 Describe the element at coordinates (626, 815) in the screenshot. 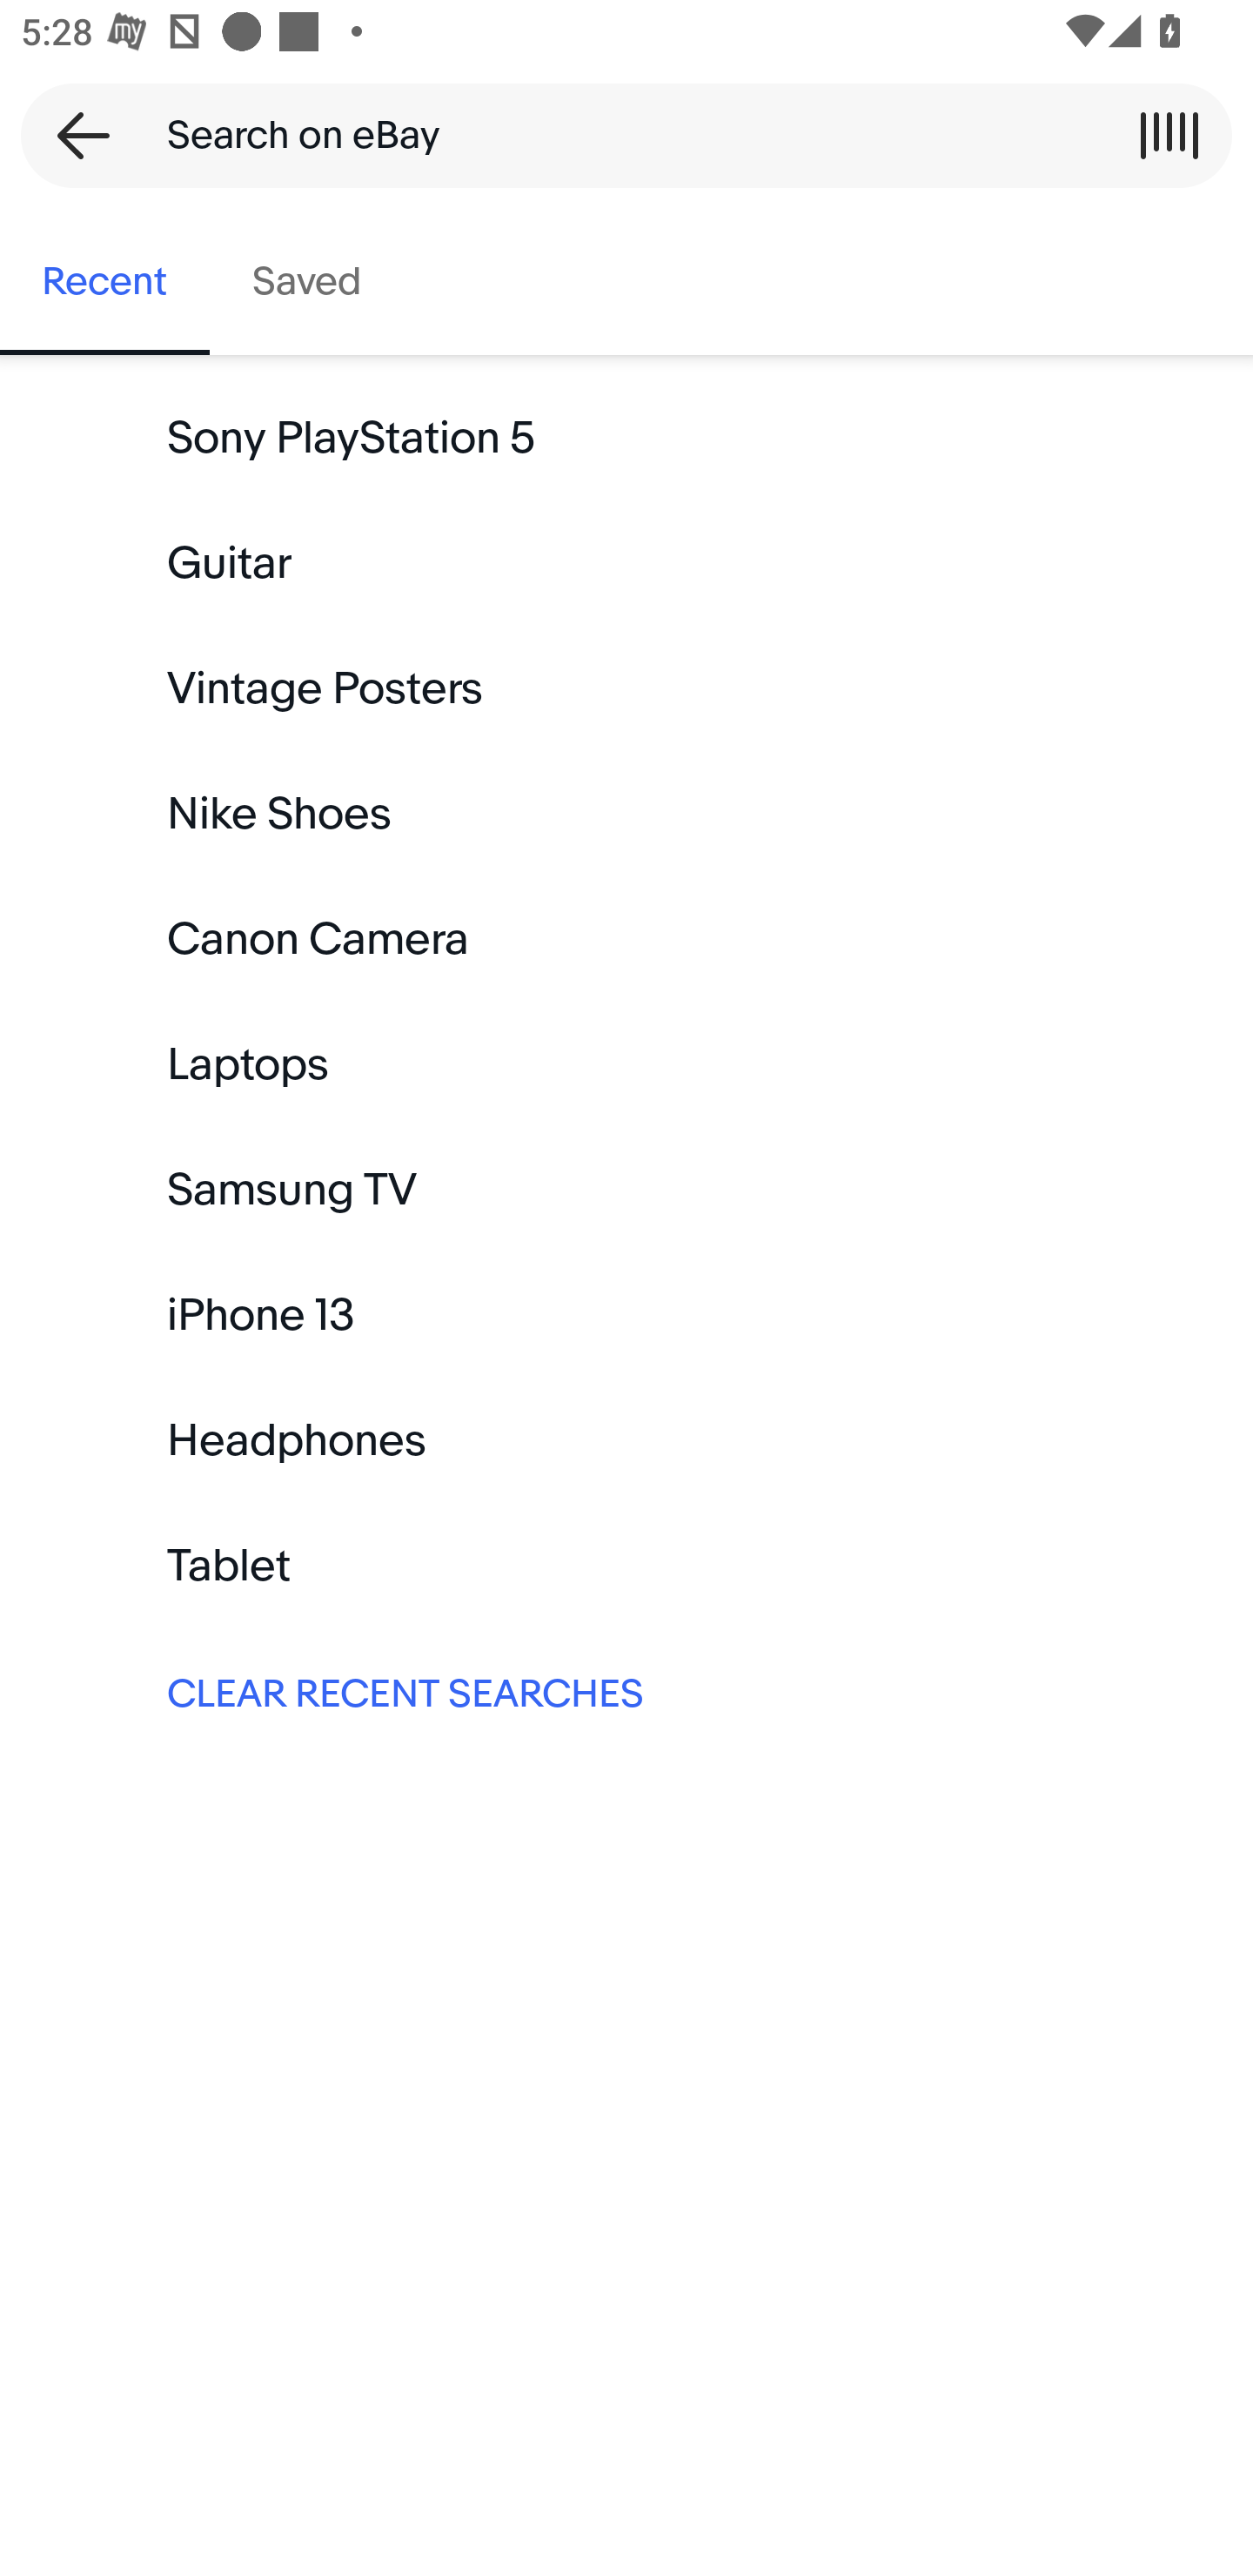

I see `Nike Shoes Keyword search Nike Shoes:` at that location.